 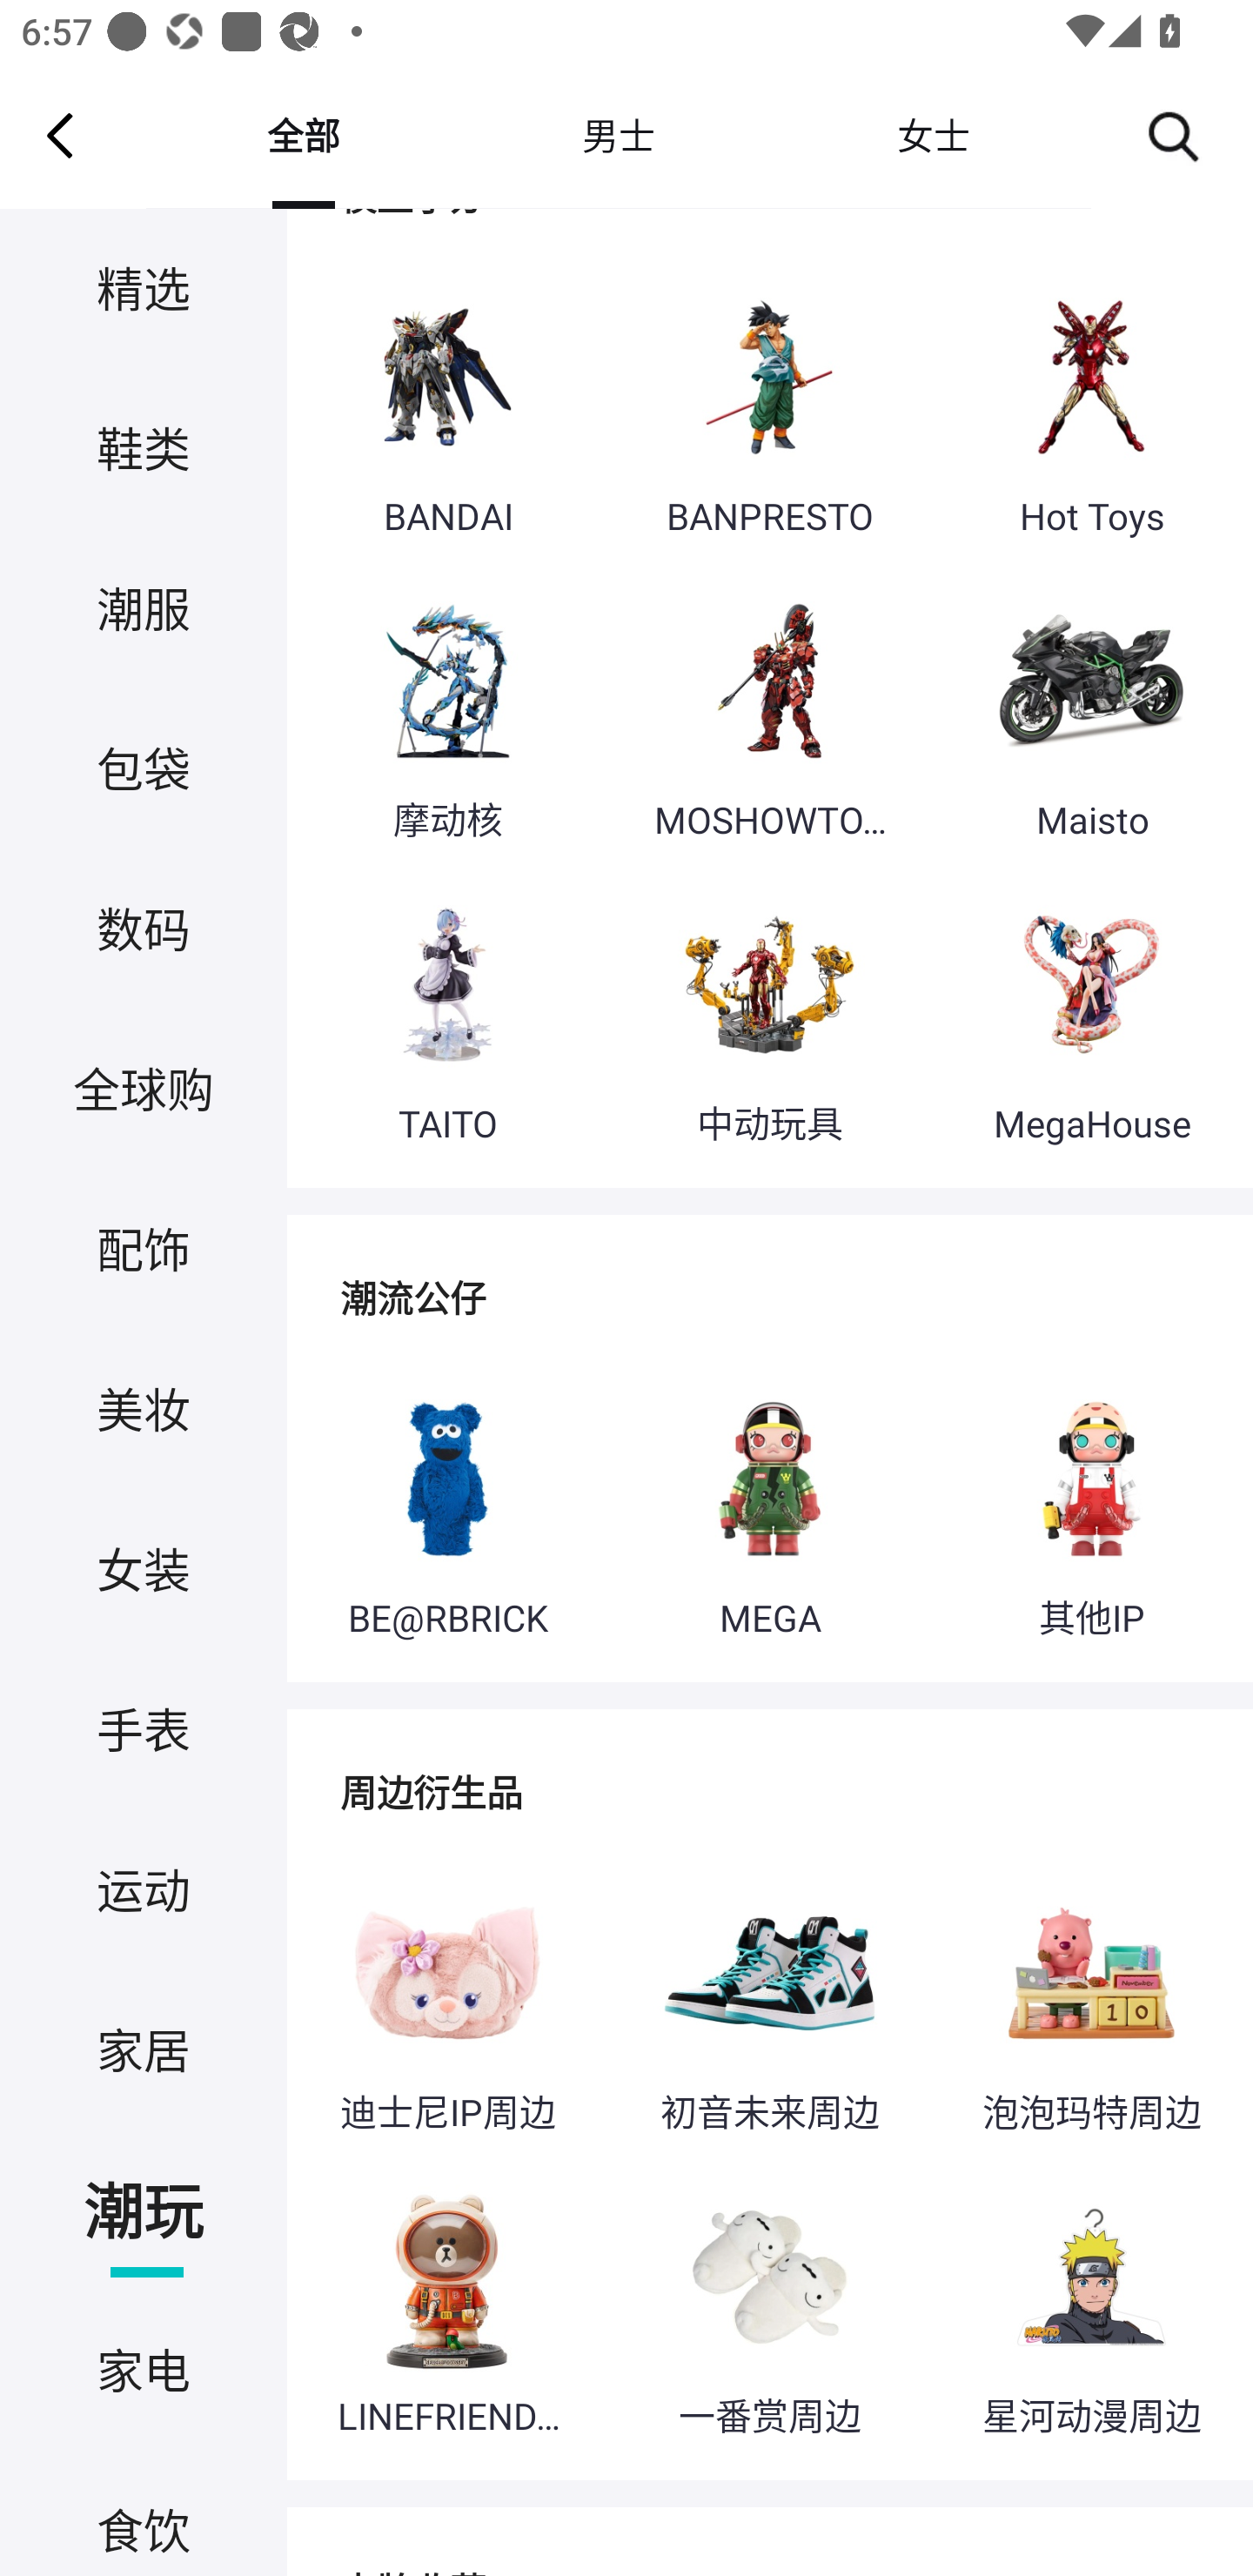 What do you see at coordinates (1091, 2009) in the screenshot?
I see `泡泡玛特周边` at bounding box center [1091, 2009].